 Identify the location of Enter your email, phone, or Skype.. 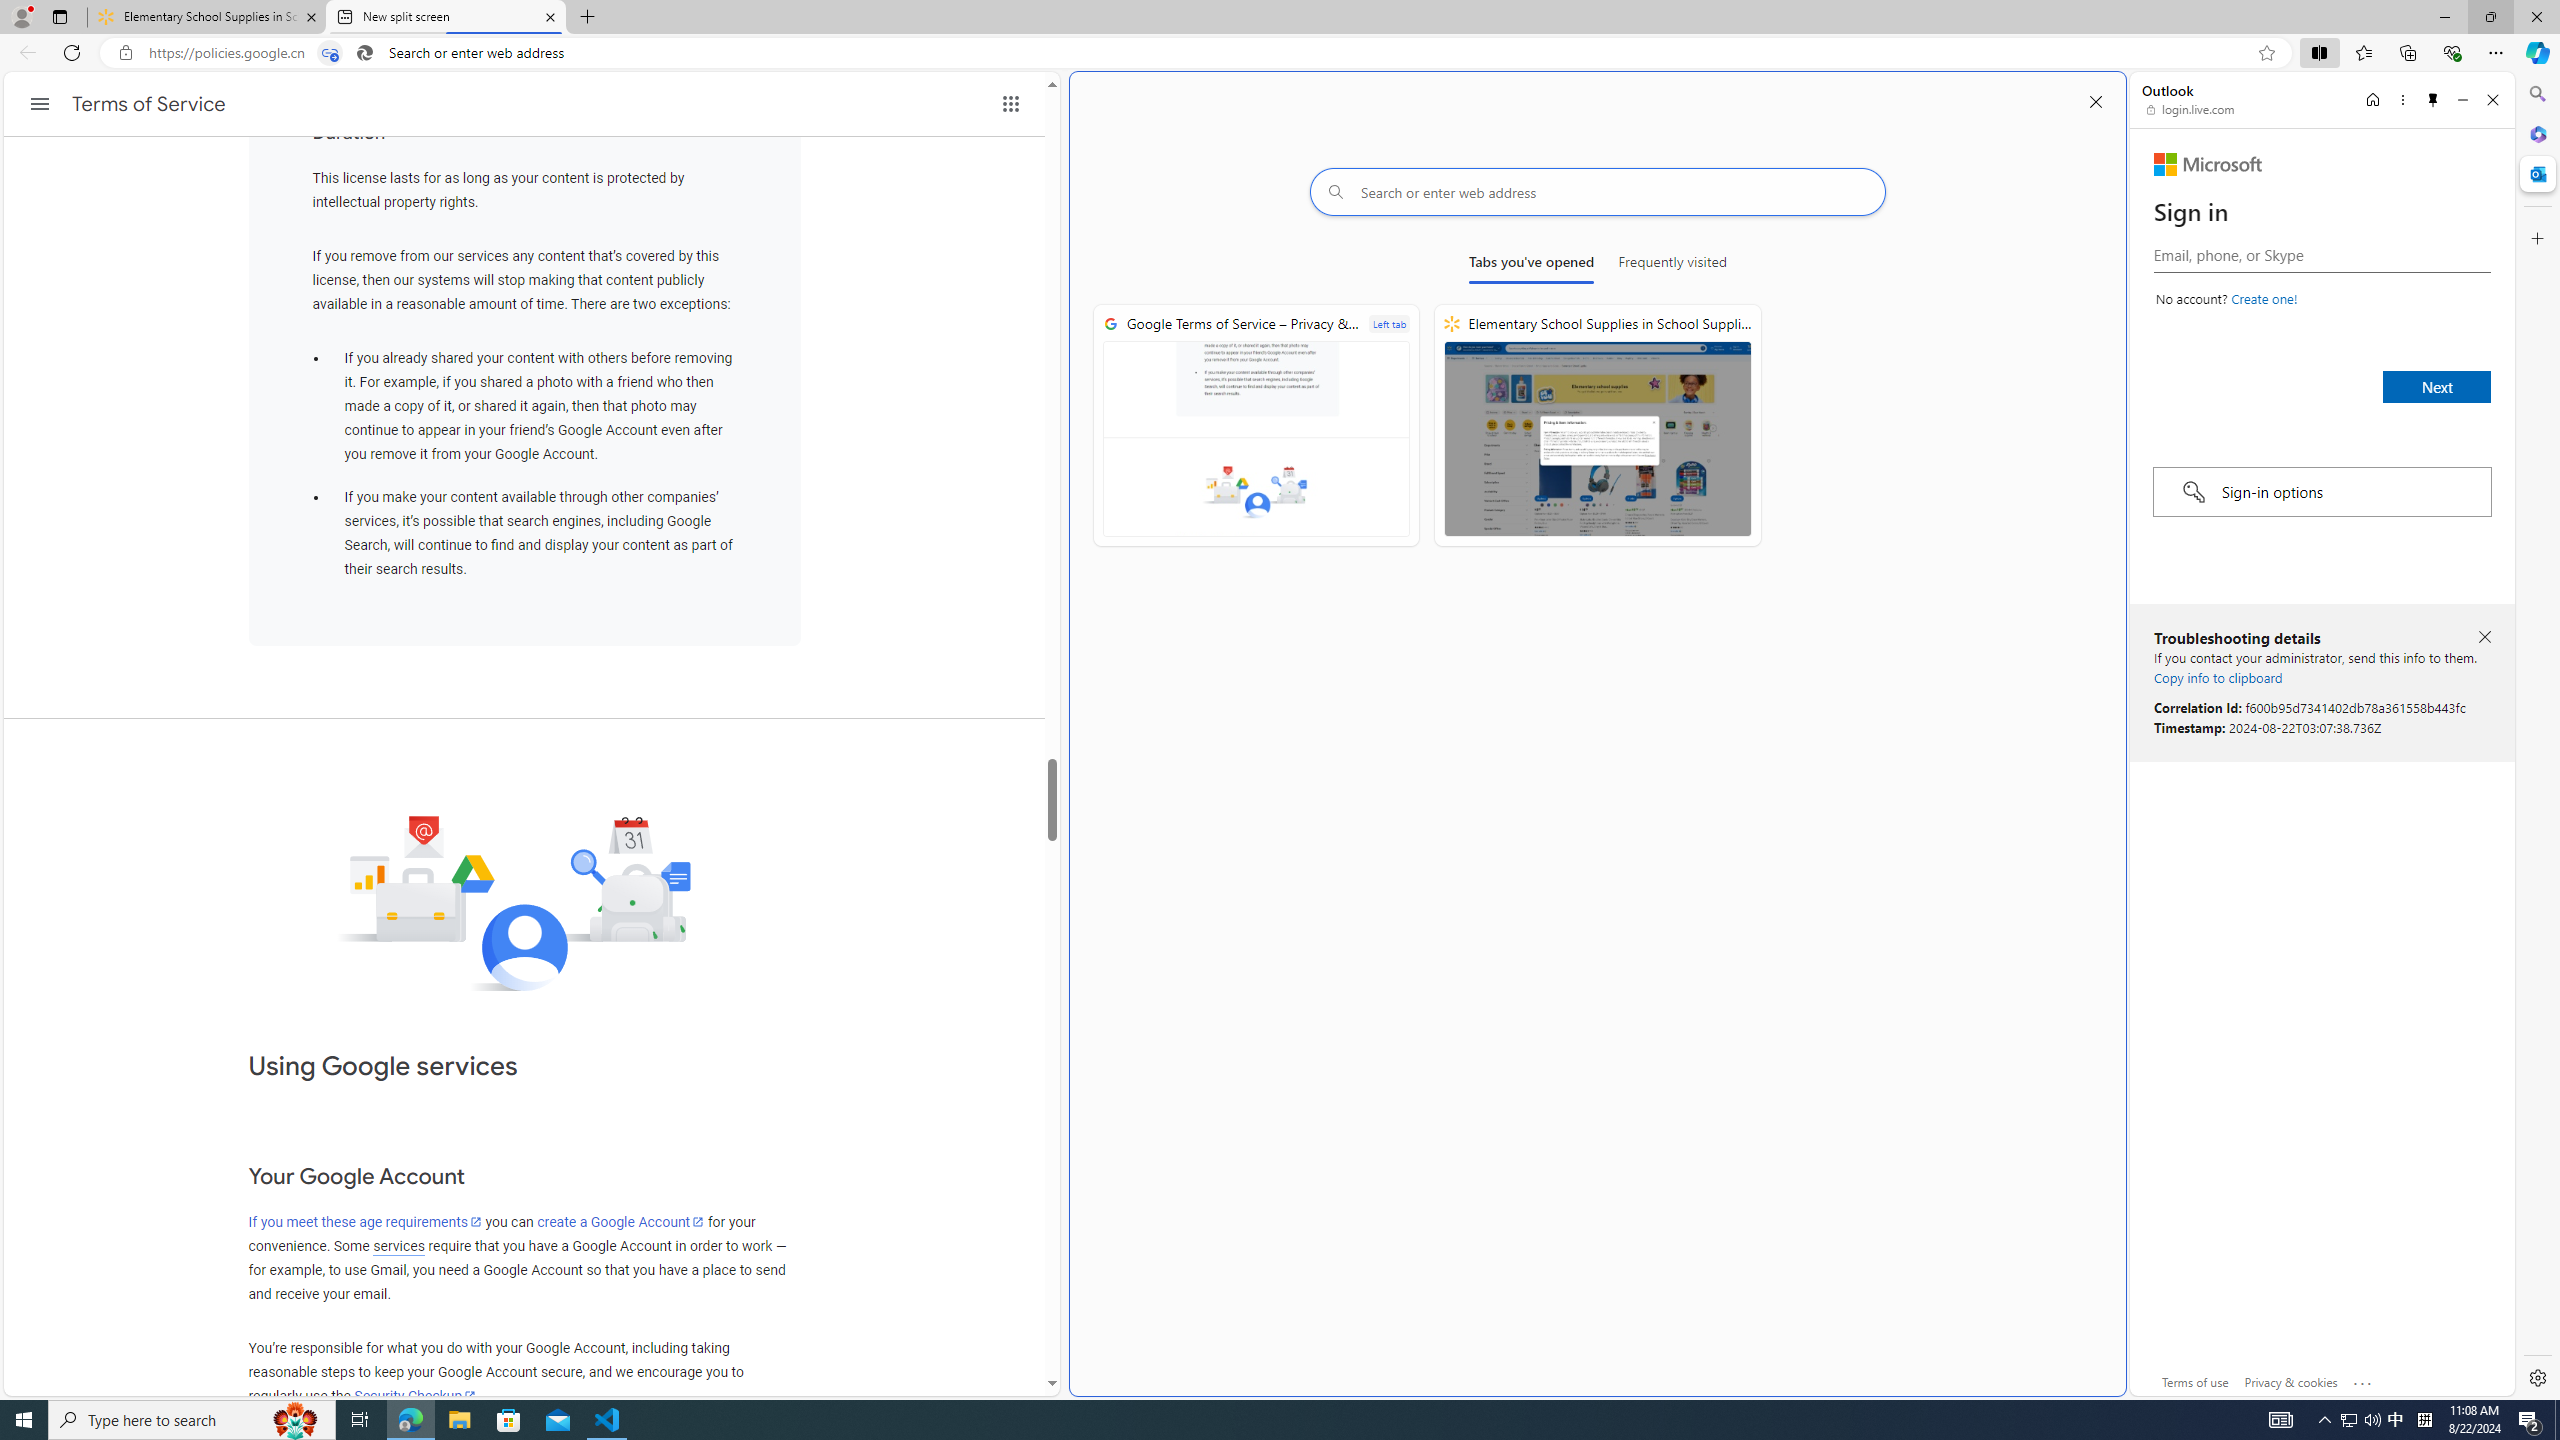
(2321, 255).